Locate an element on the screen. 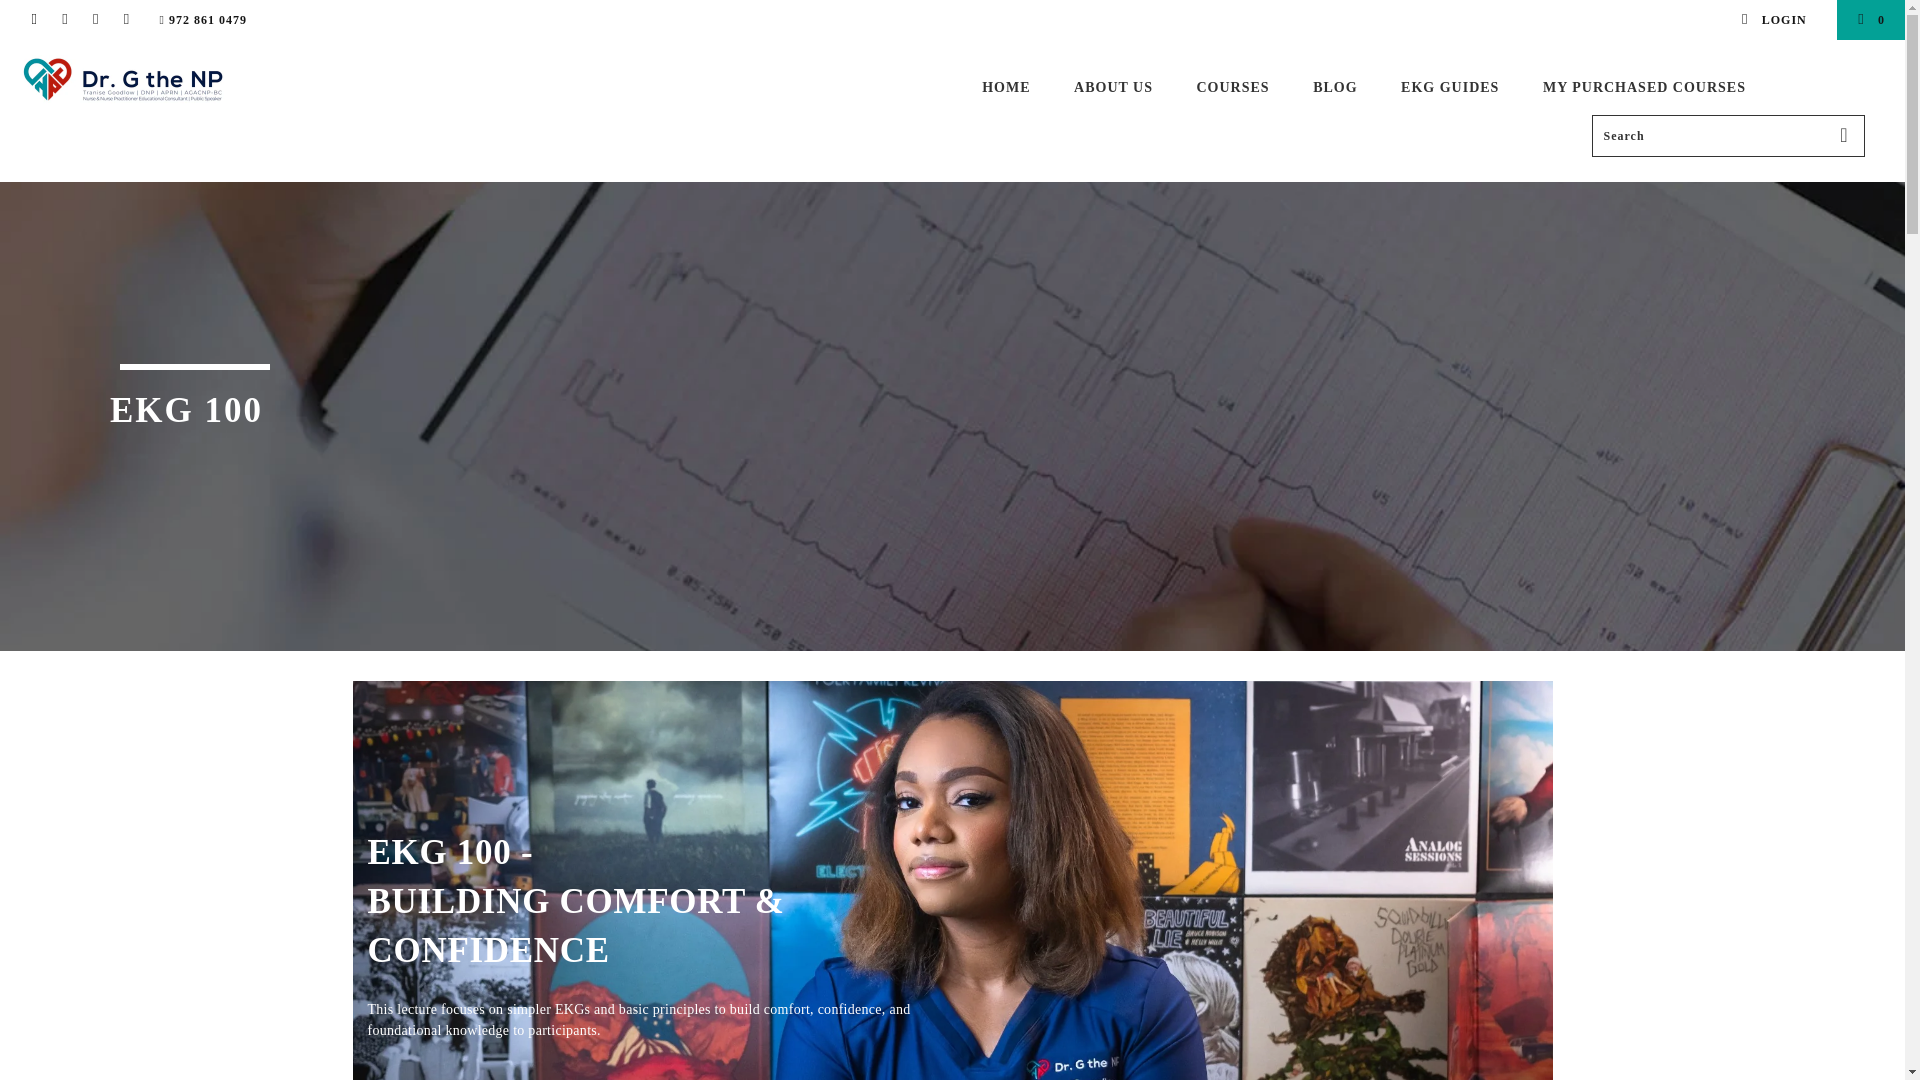 This screenshot has width=1920, height=1080. Email DrGtheNP is located at coordinates (126, 20).